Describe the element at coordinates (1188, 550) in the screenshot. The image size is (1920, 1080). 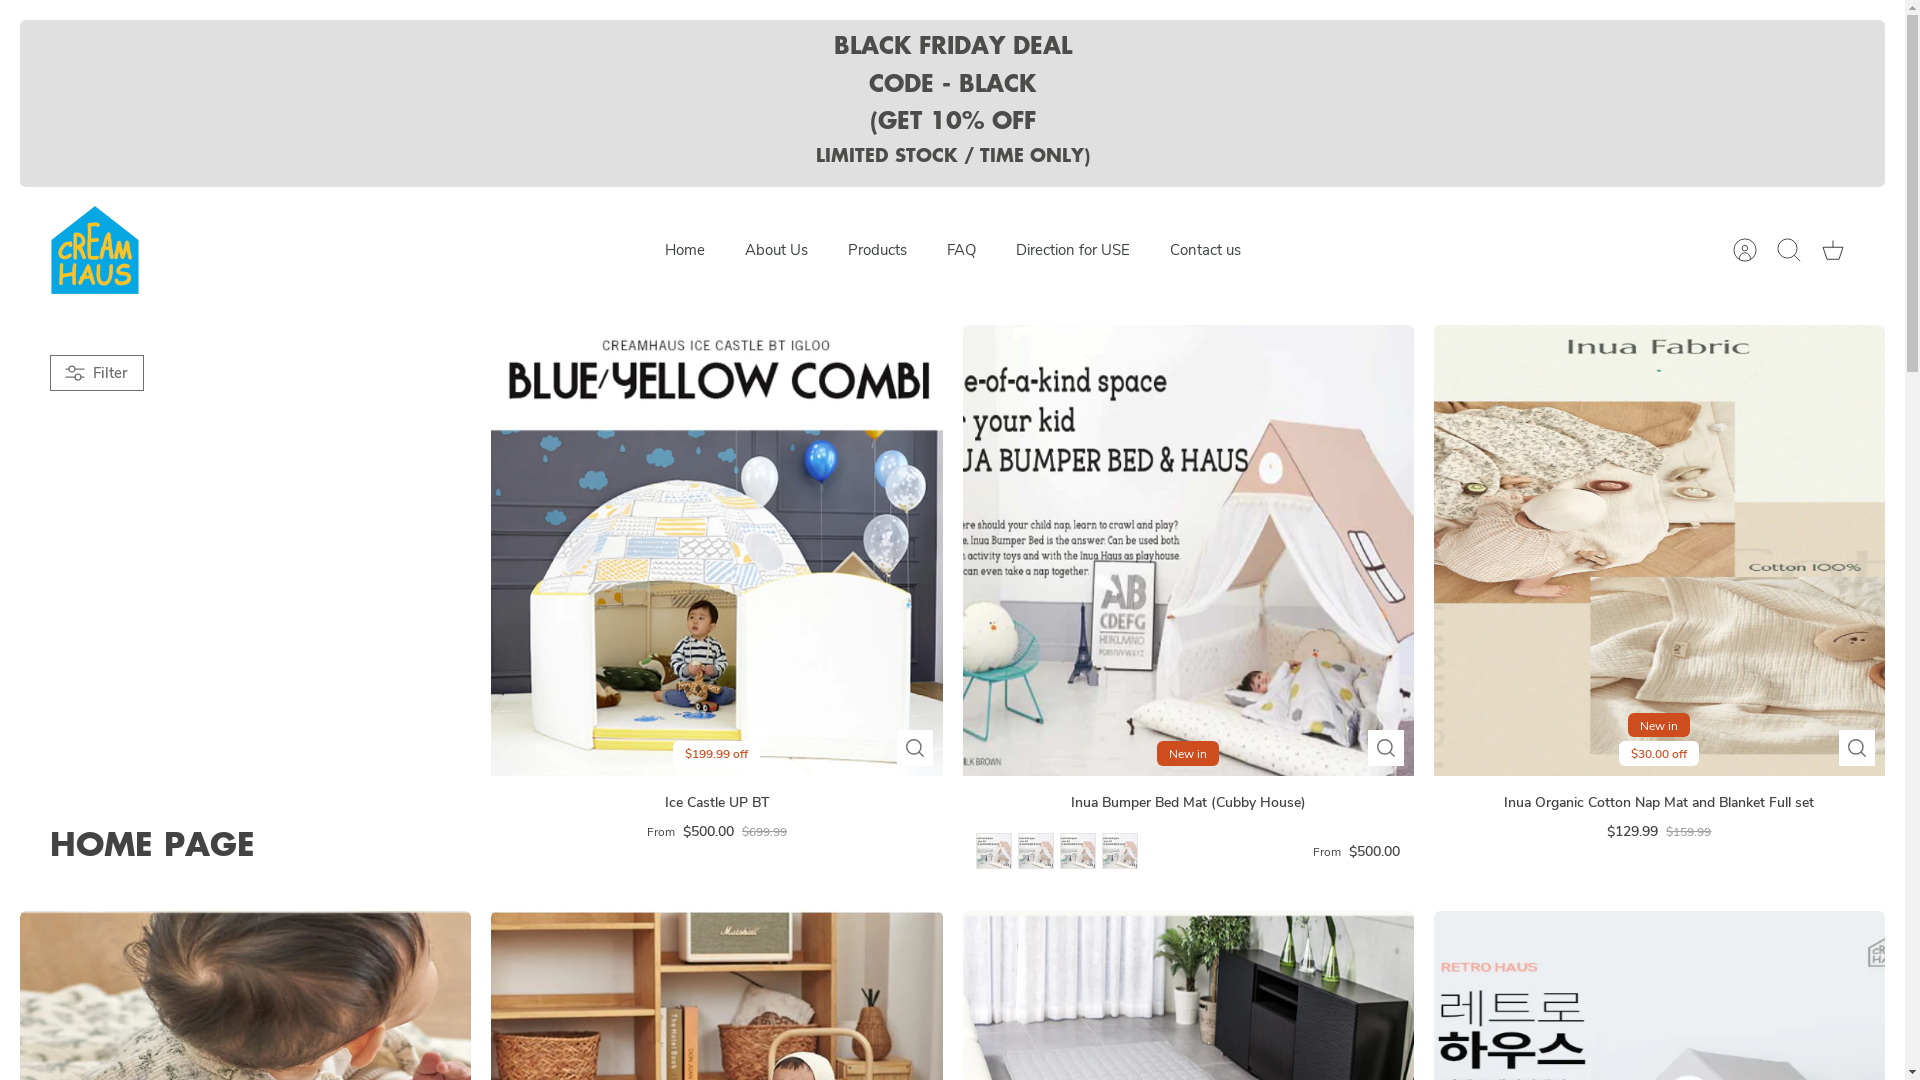
I see `New in` at that location.